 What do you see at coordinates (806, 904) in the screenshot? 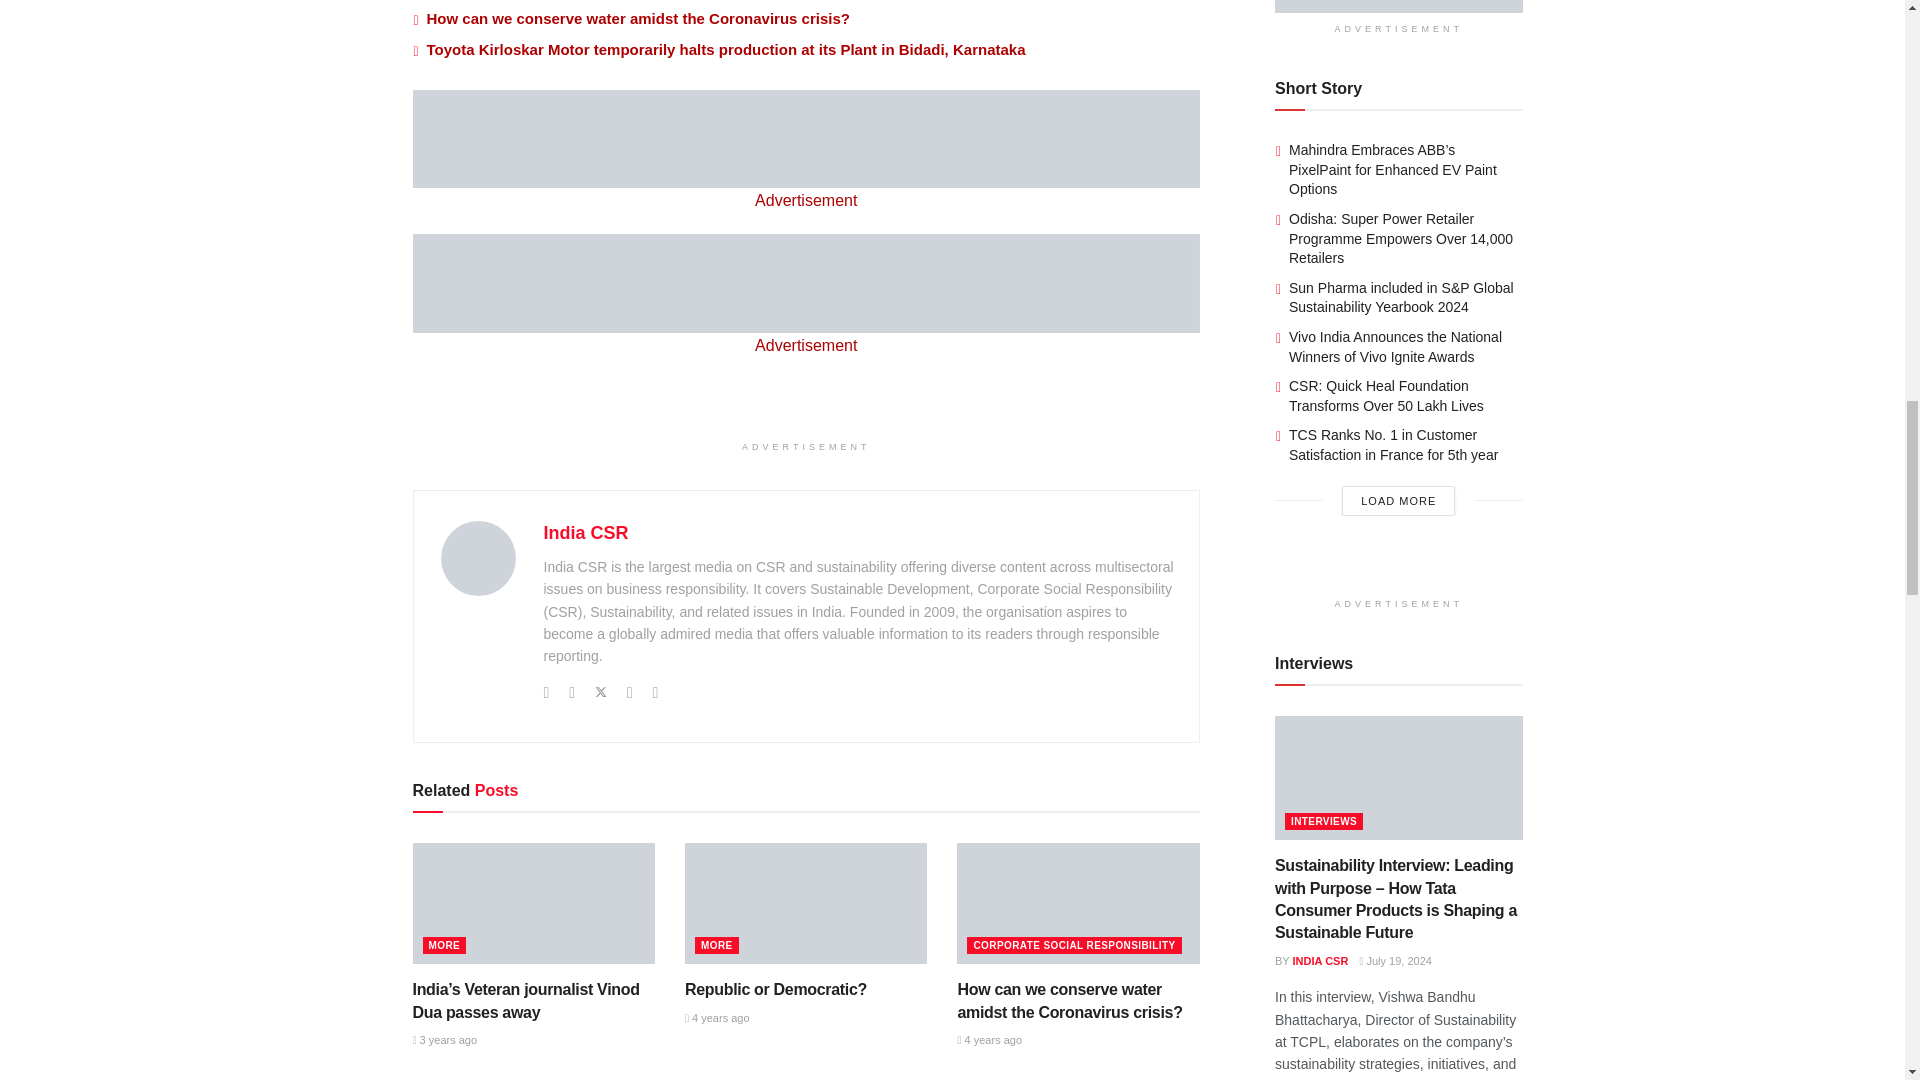
I see `Republic or Democratic? 4` at bounding box center [806, 904].